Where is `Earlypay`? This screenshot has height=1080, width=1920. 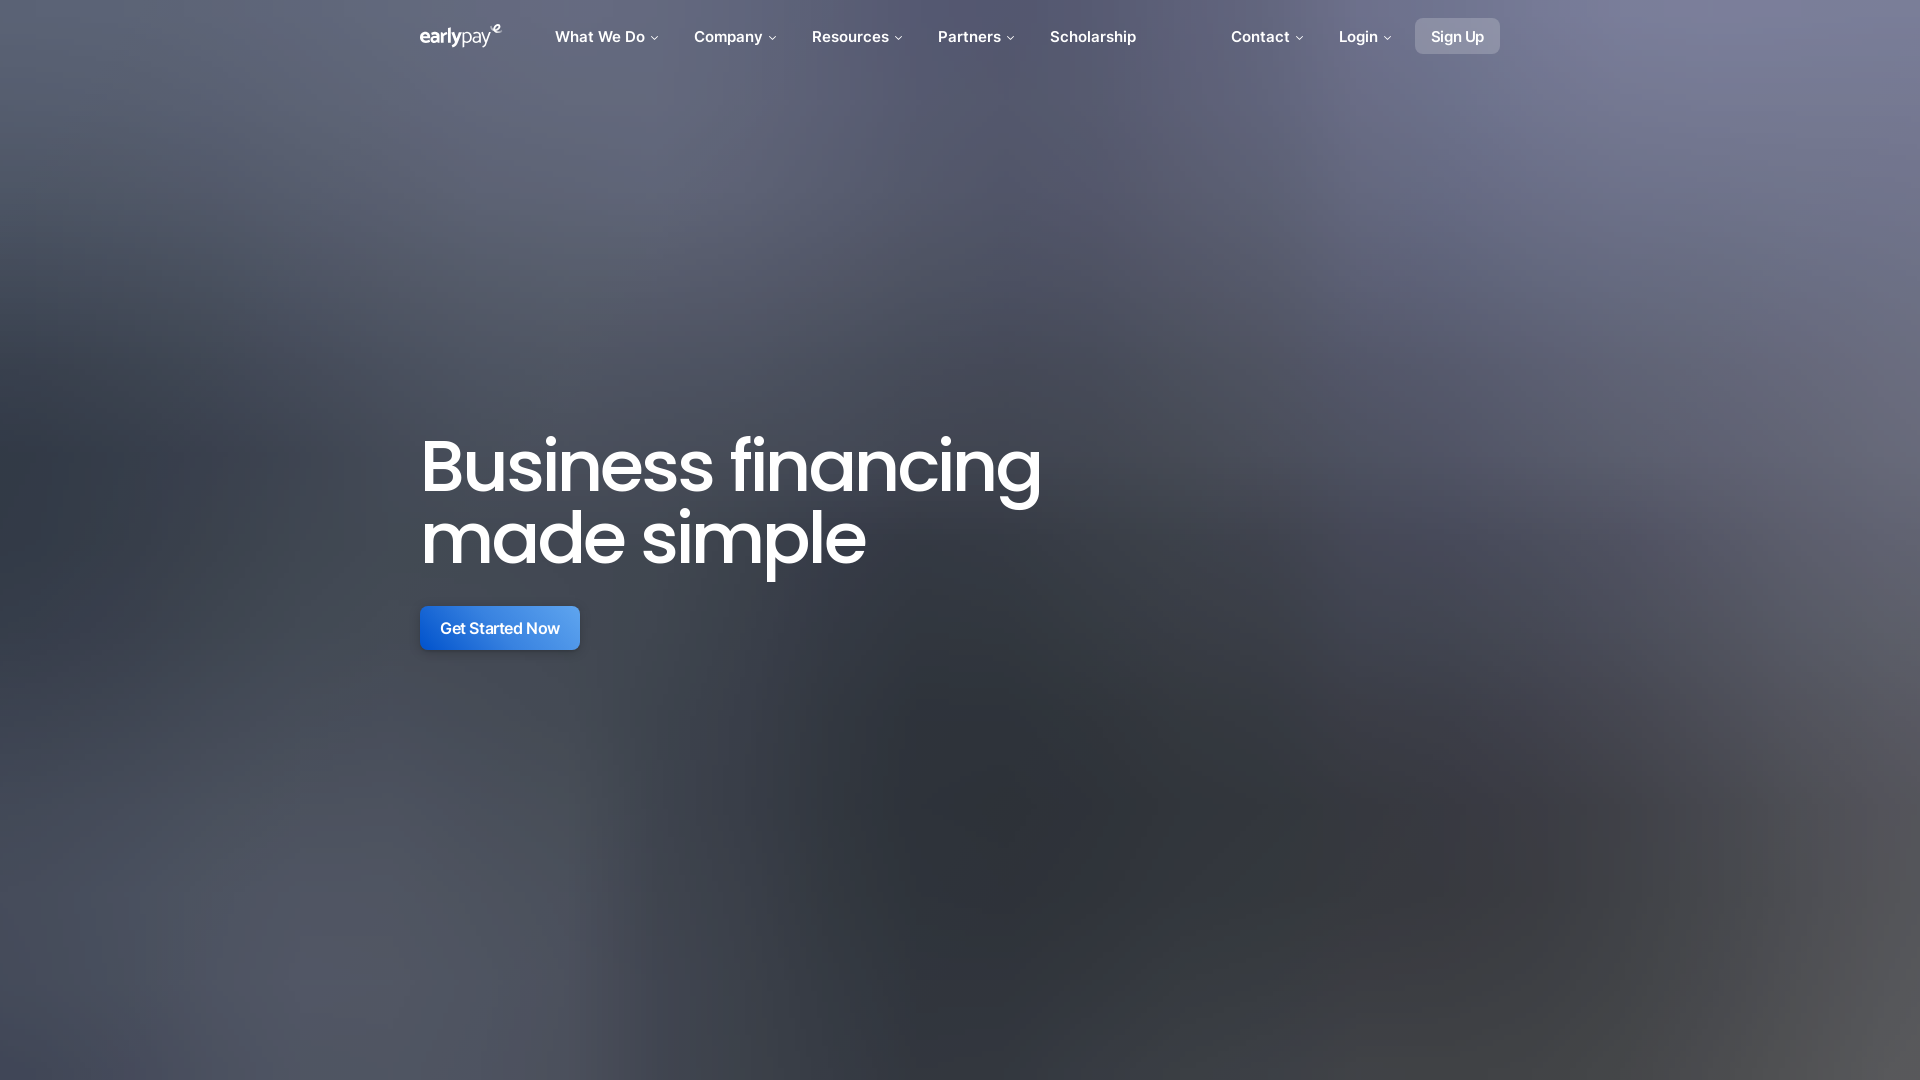 Earlypay is located at coordinates (462, 36).